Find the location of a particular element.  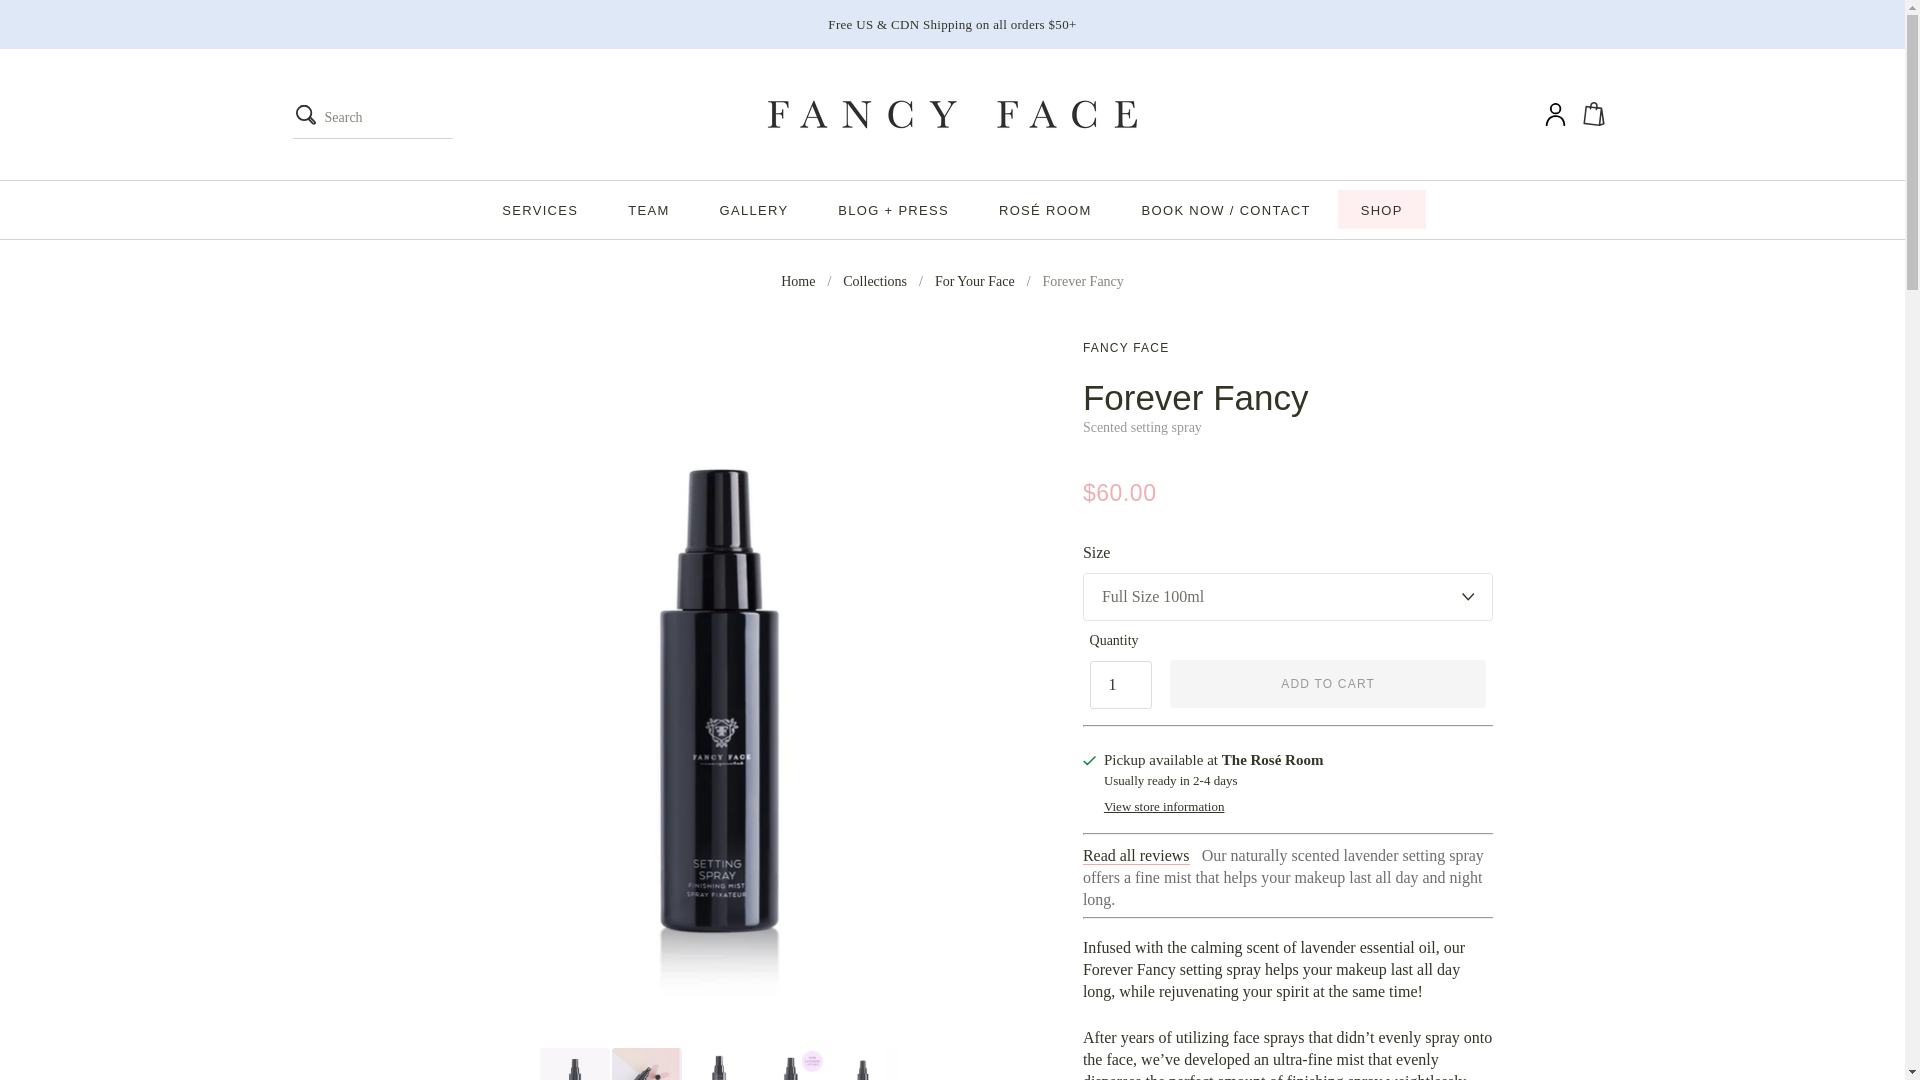

SERVICES is located at coordinates (539, 209).